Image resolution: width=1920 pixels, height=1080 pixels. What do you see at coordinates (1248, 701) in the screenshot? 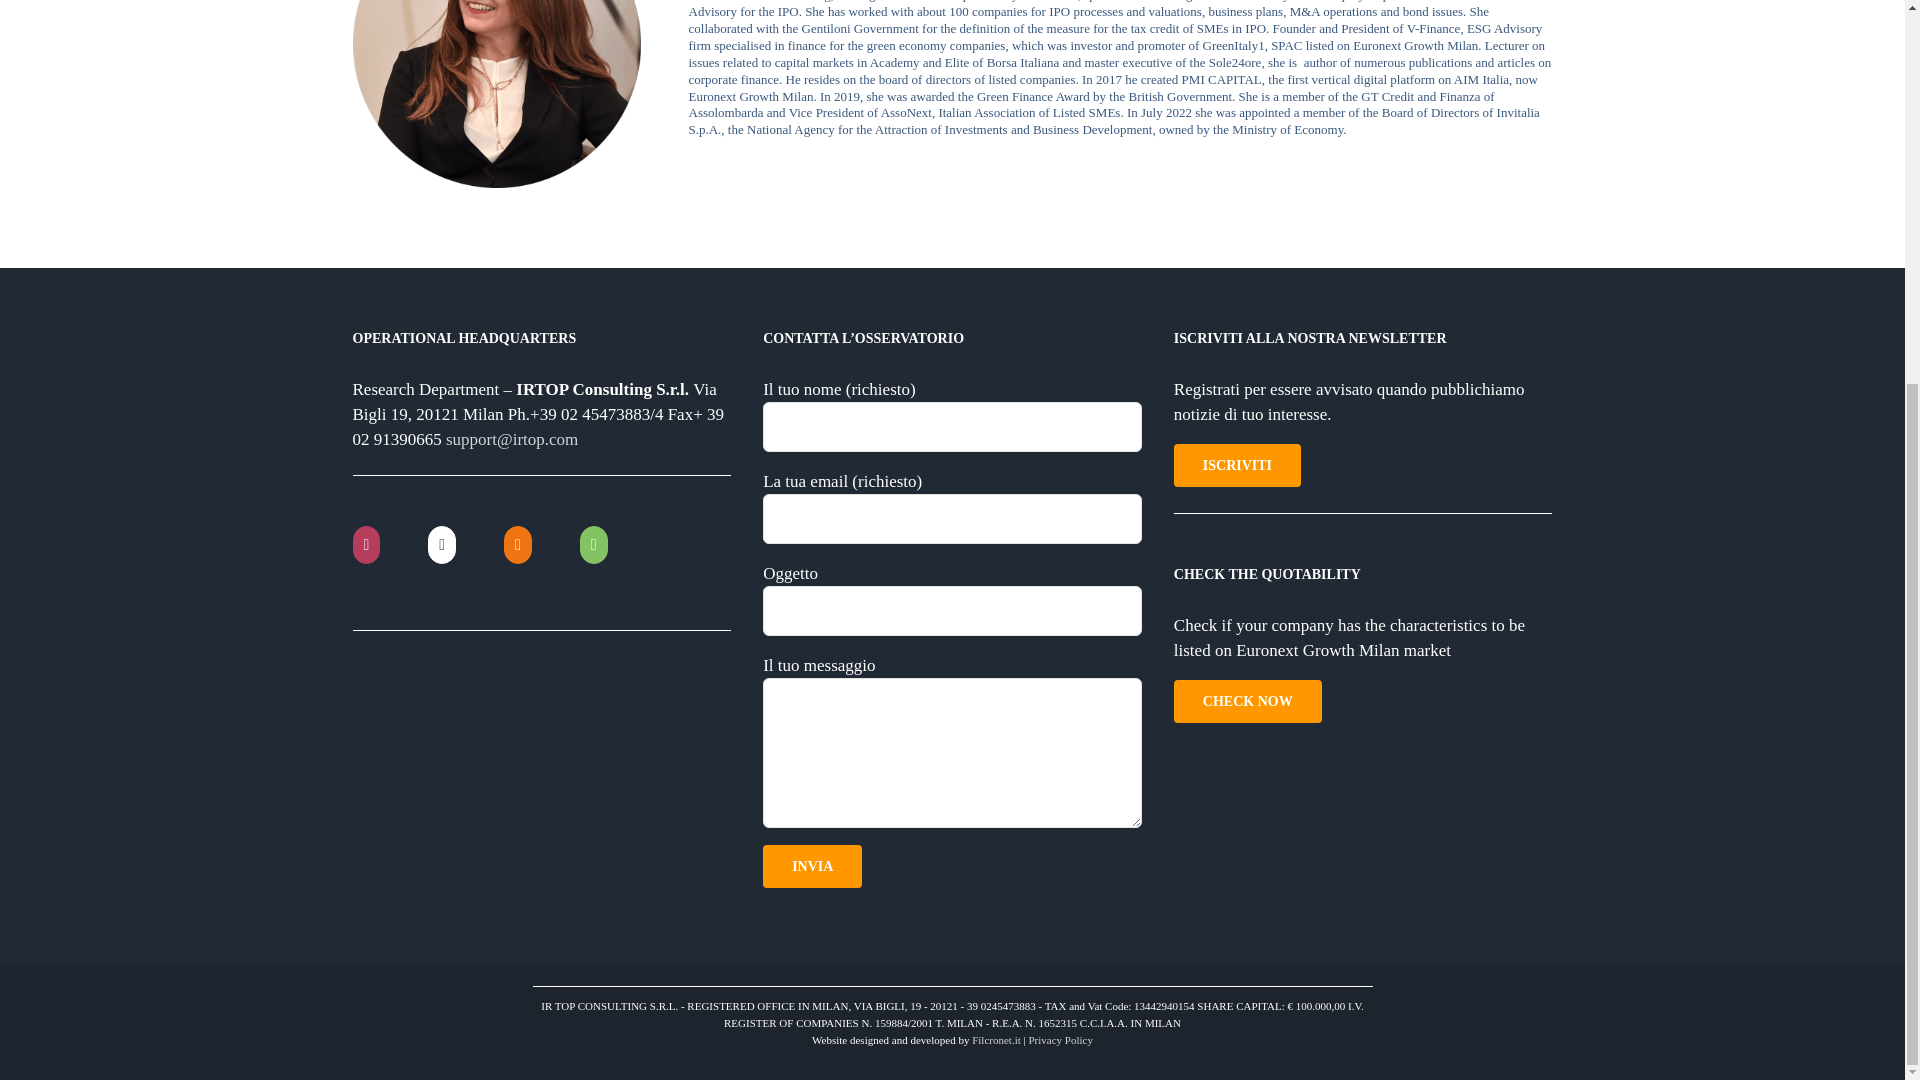
I see `CHECK NOW` at bounding box center [1248, 701].